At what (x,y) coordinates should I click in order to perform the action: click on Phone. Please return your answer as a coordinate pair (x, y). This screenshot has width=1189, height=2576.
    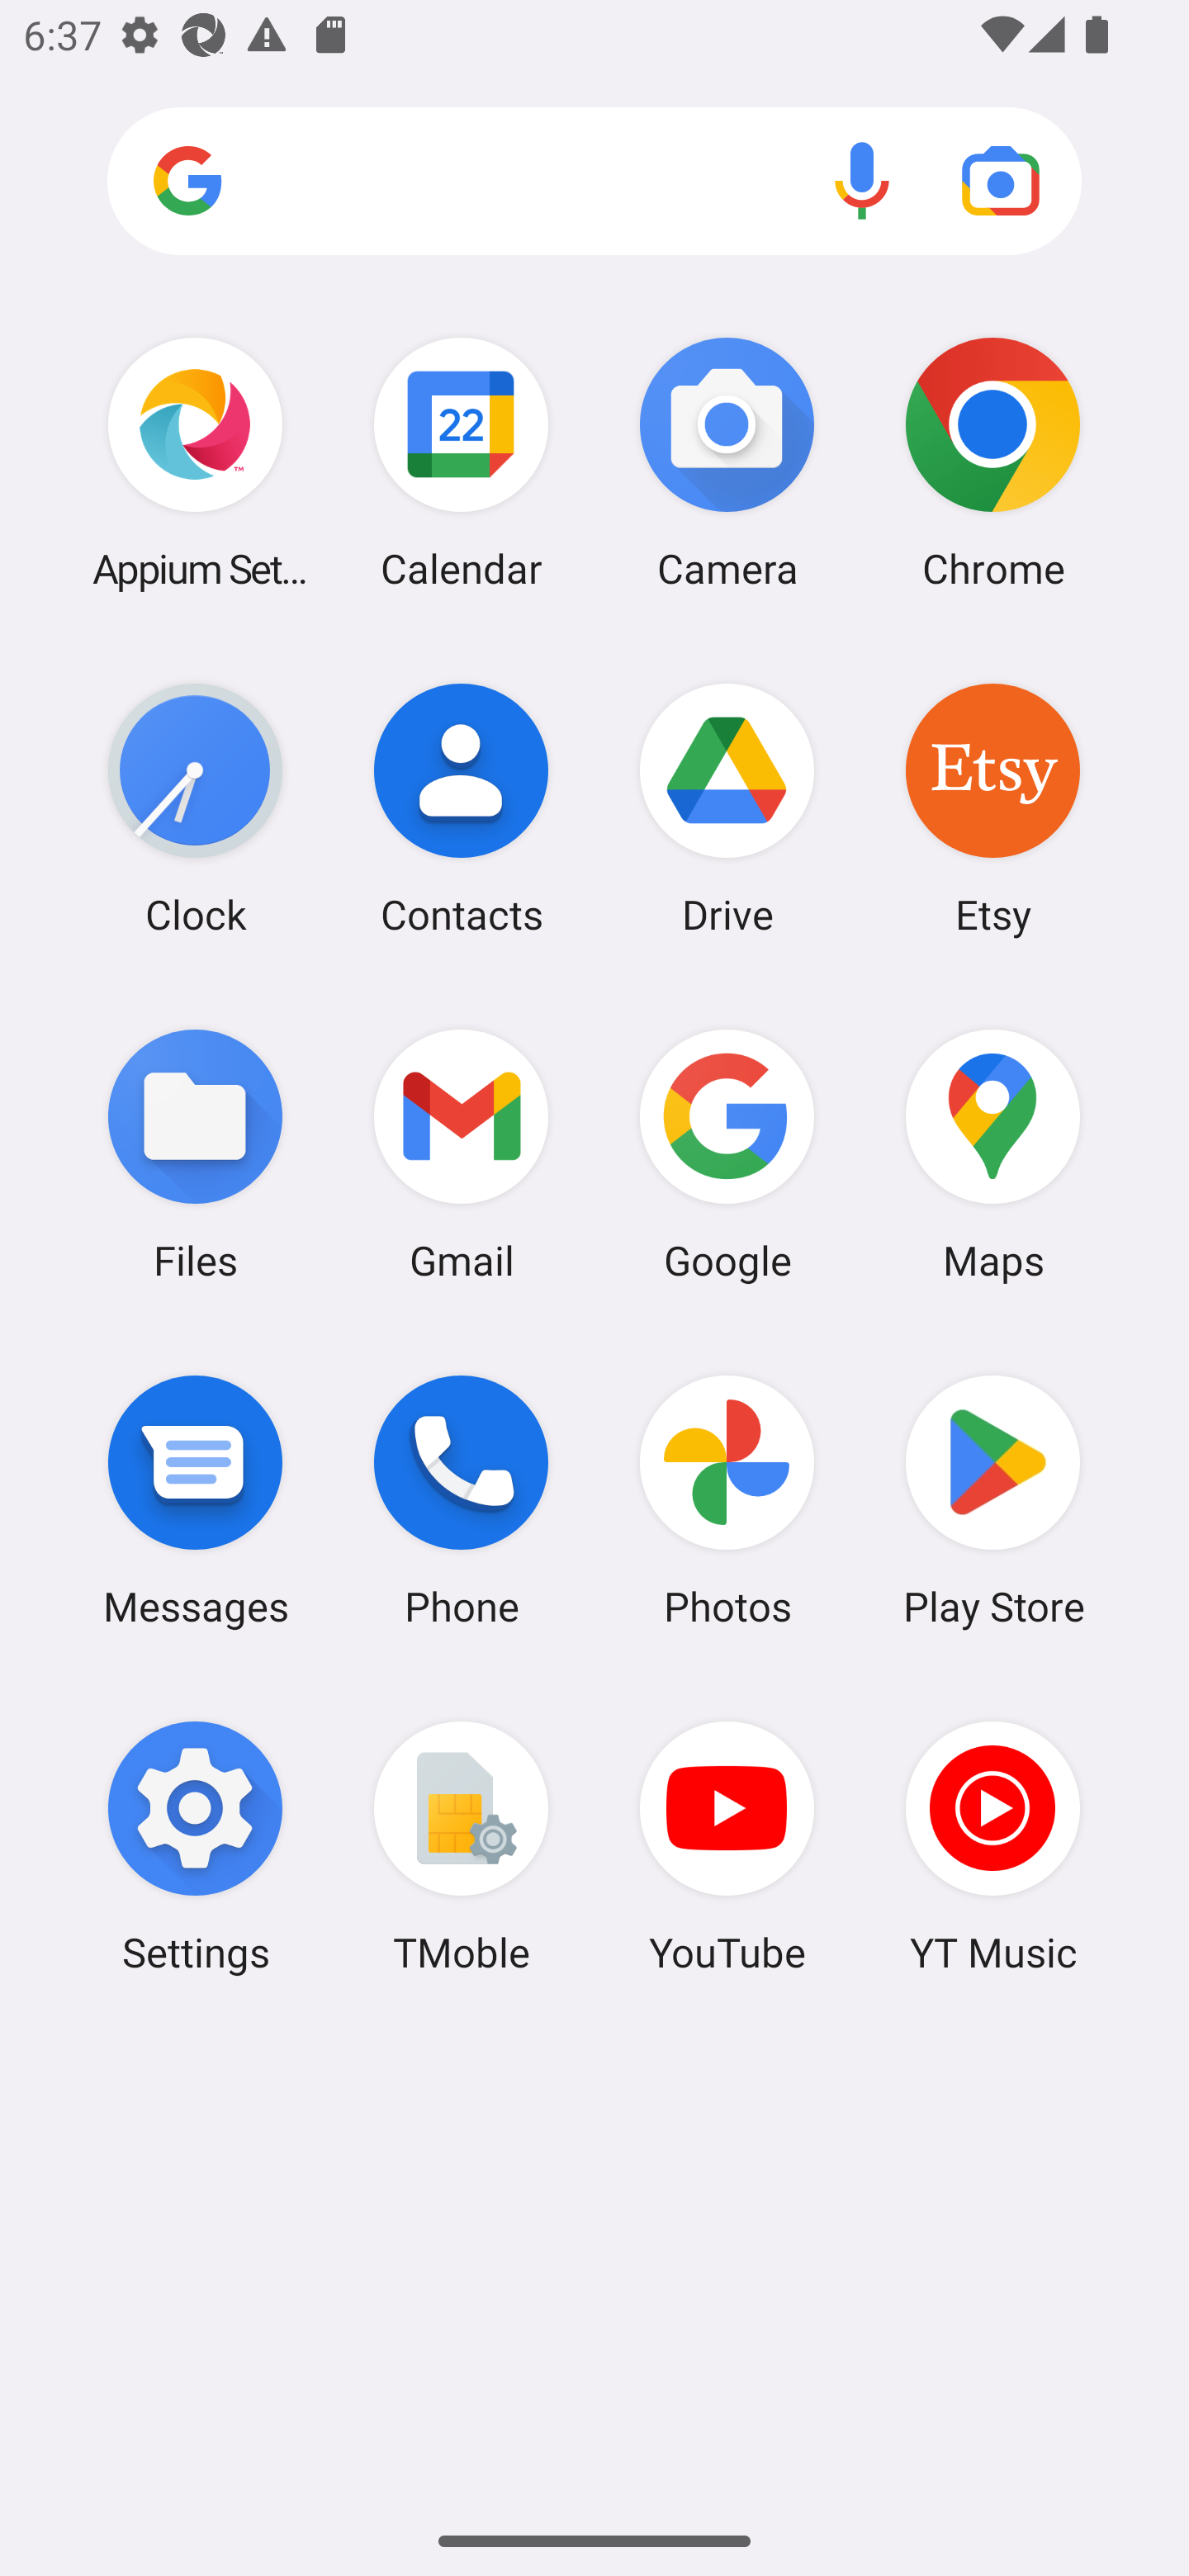
    Looking at the image, I should click on (461, 1500).